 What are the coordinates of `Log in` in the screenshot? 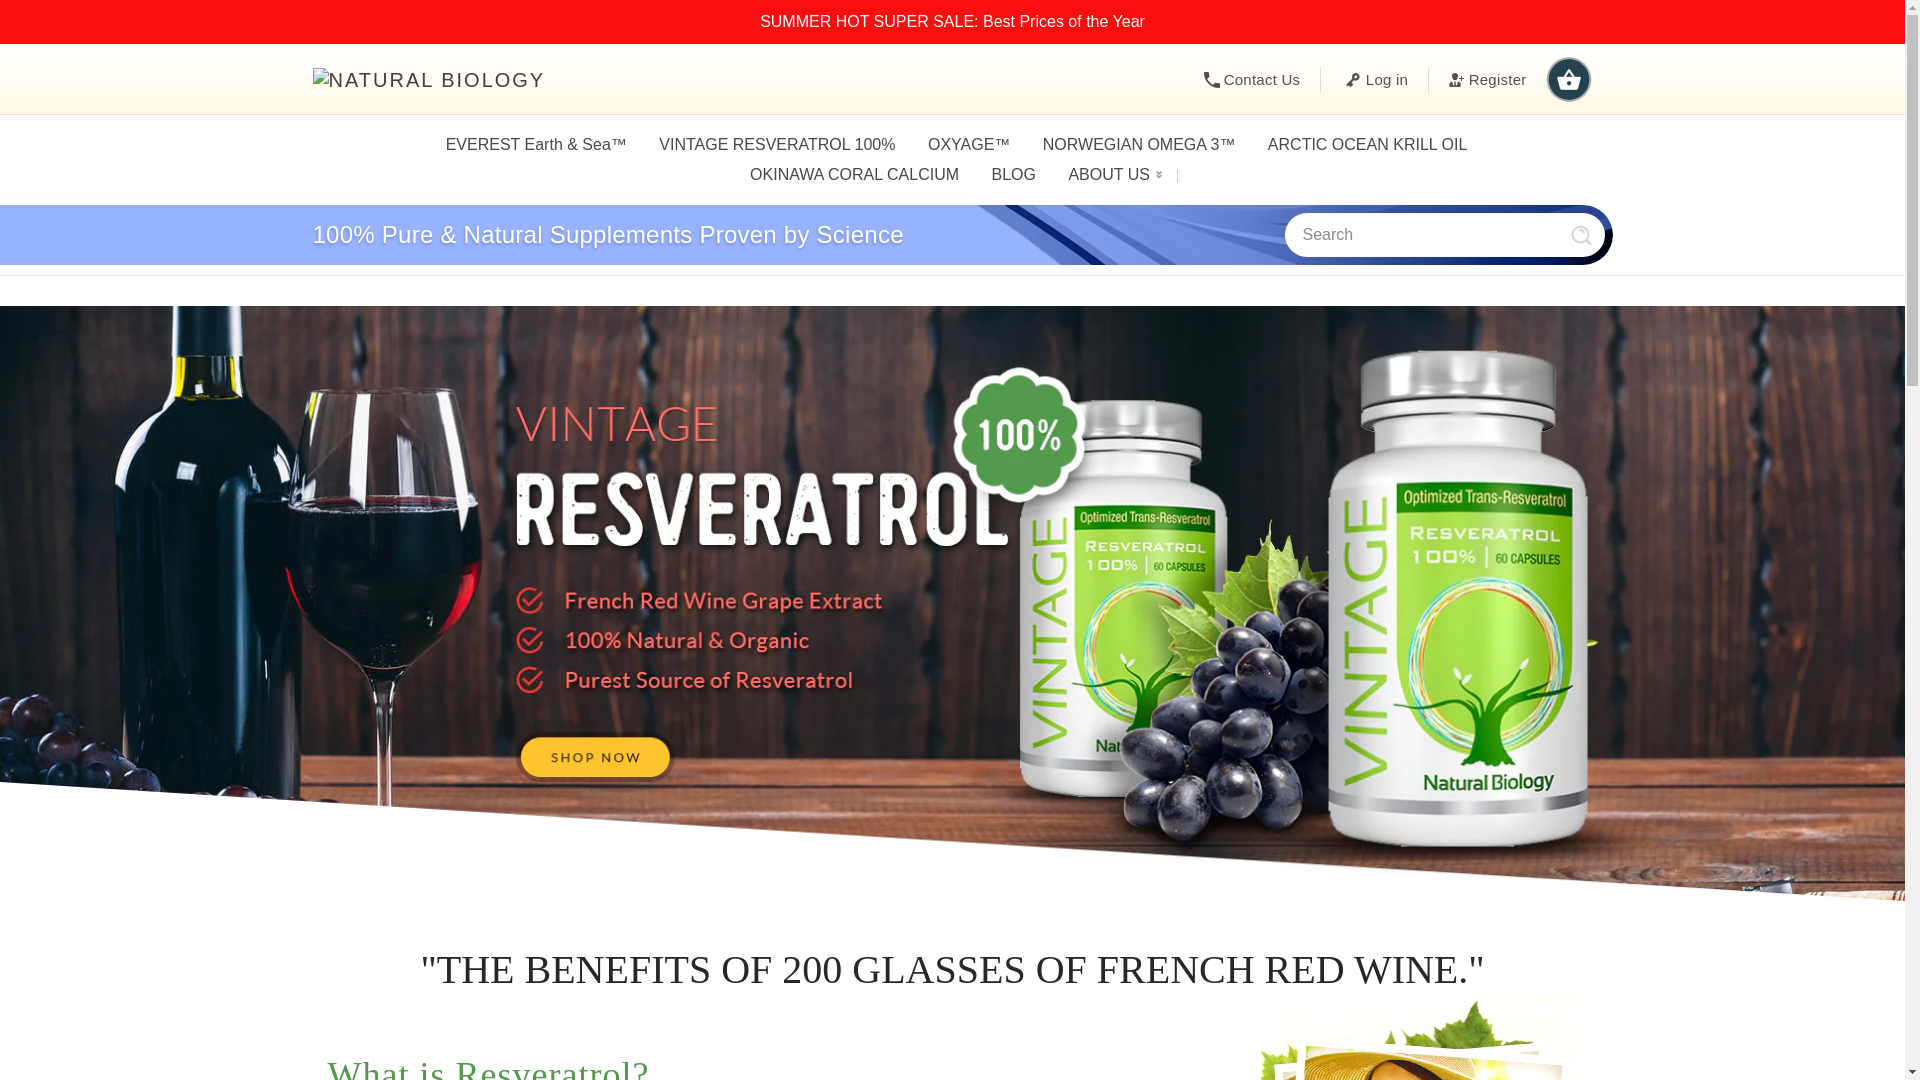 It's located at (1386, 78).